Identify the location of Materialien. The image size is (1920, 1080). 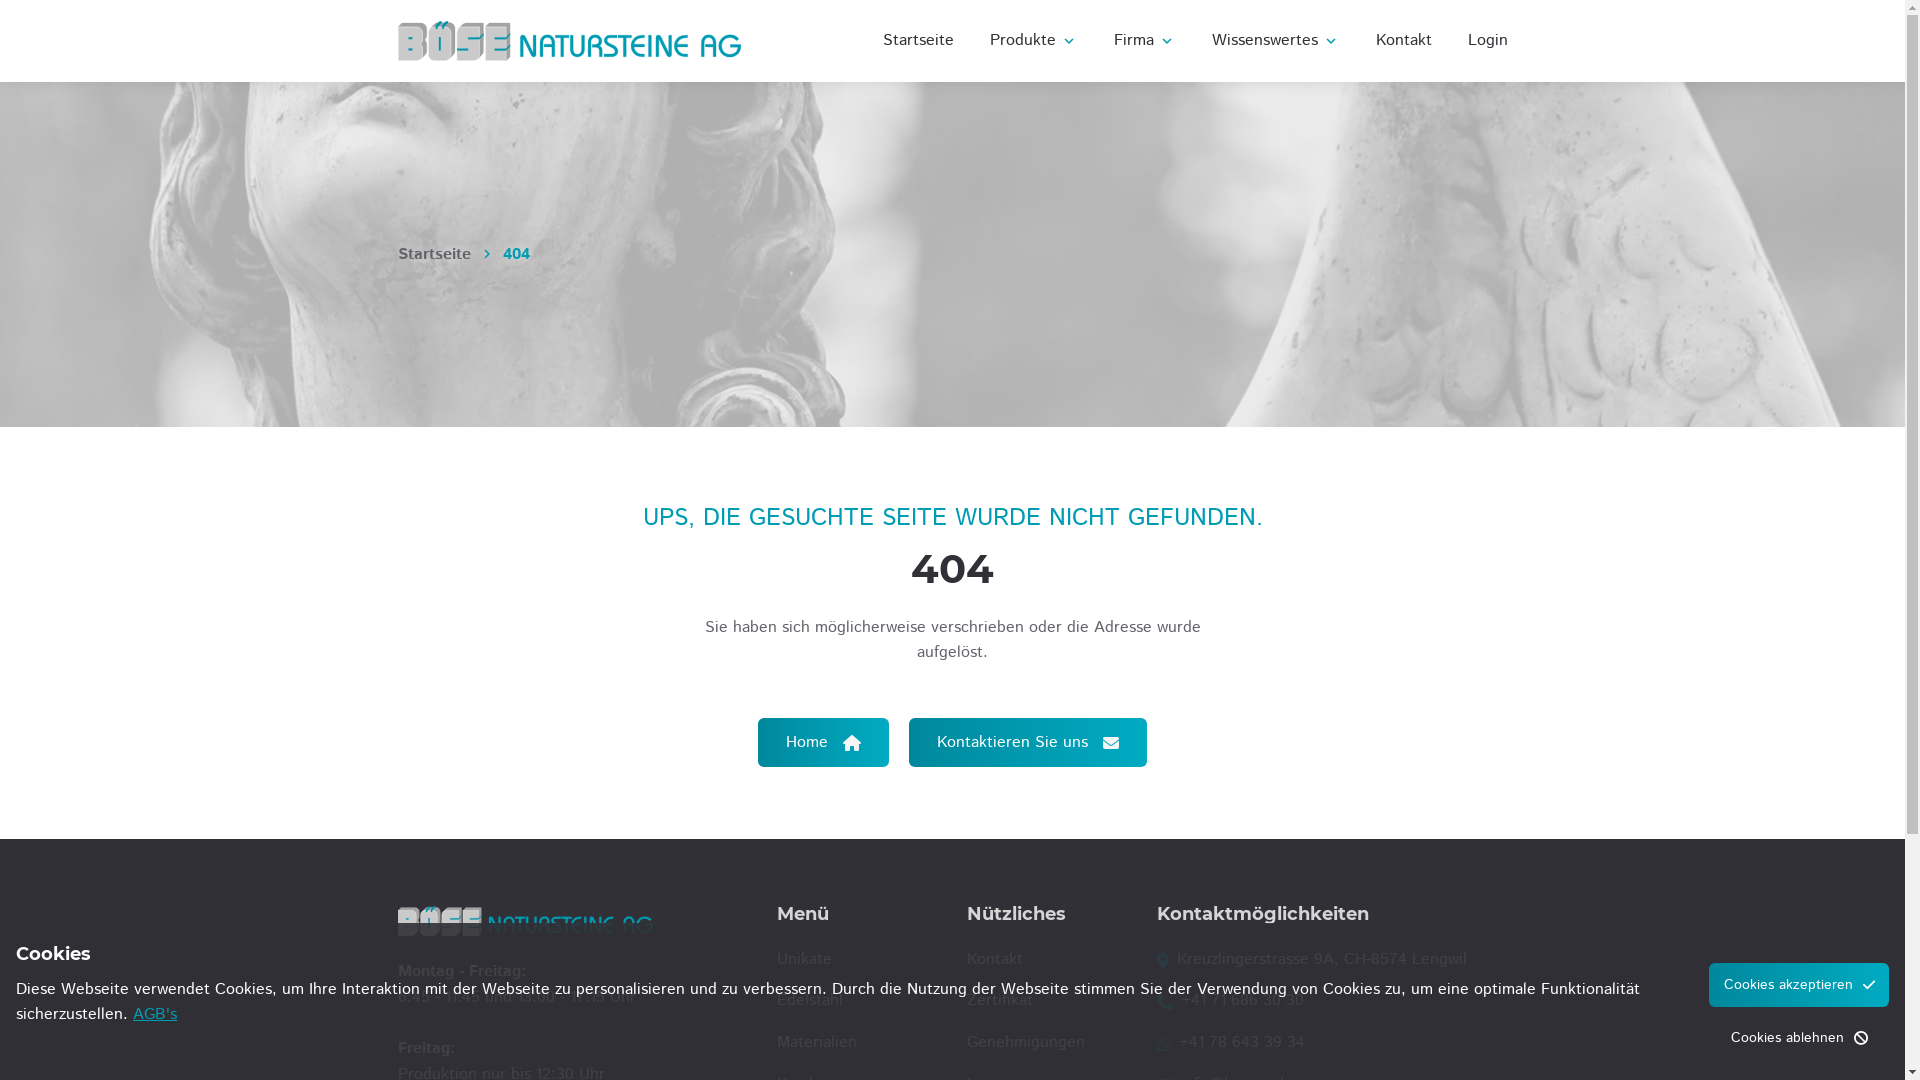
(857, 1043).